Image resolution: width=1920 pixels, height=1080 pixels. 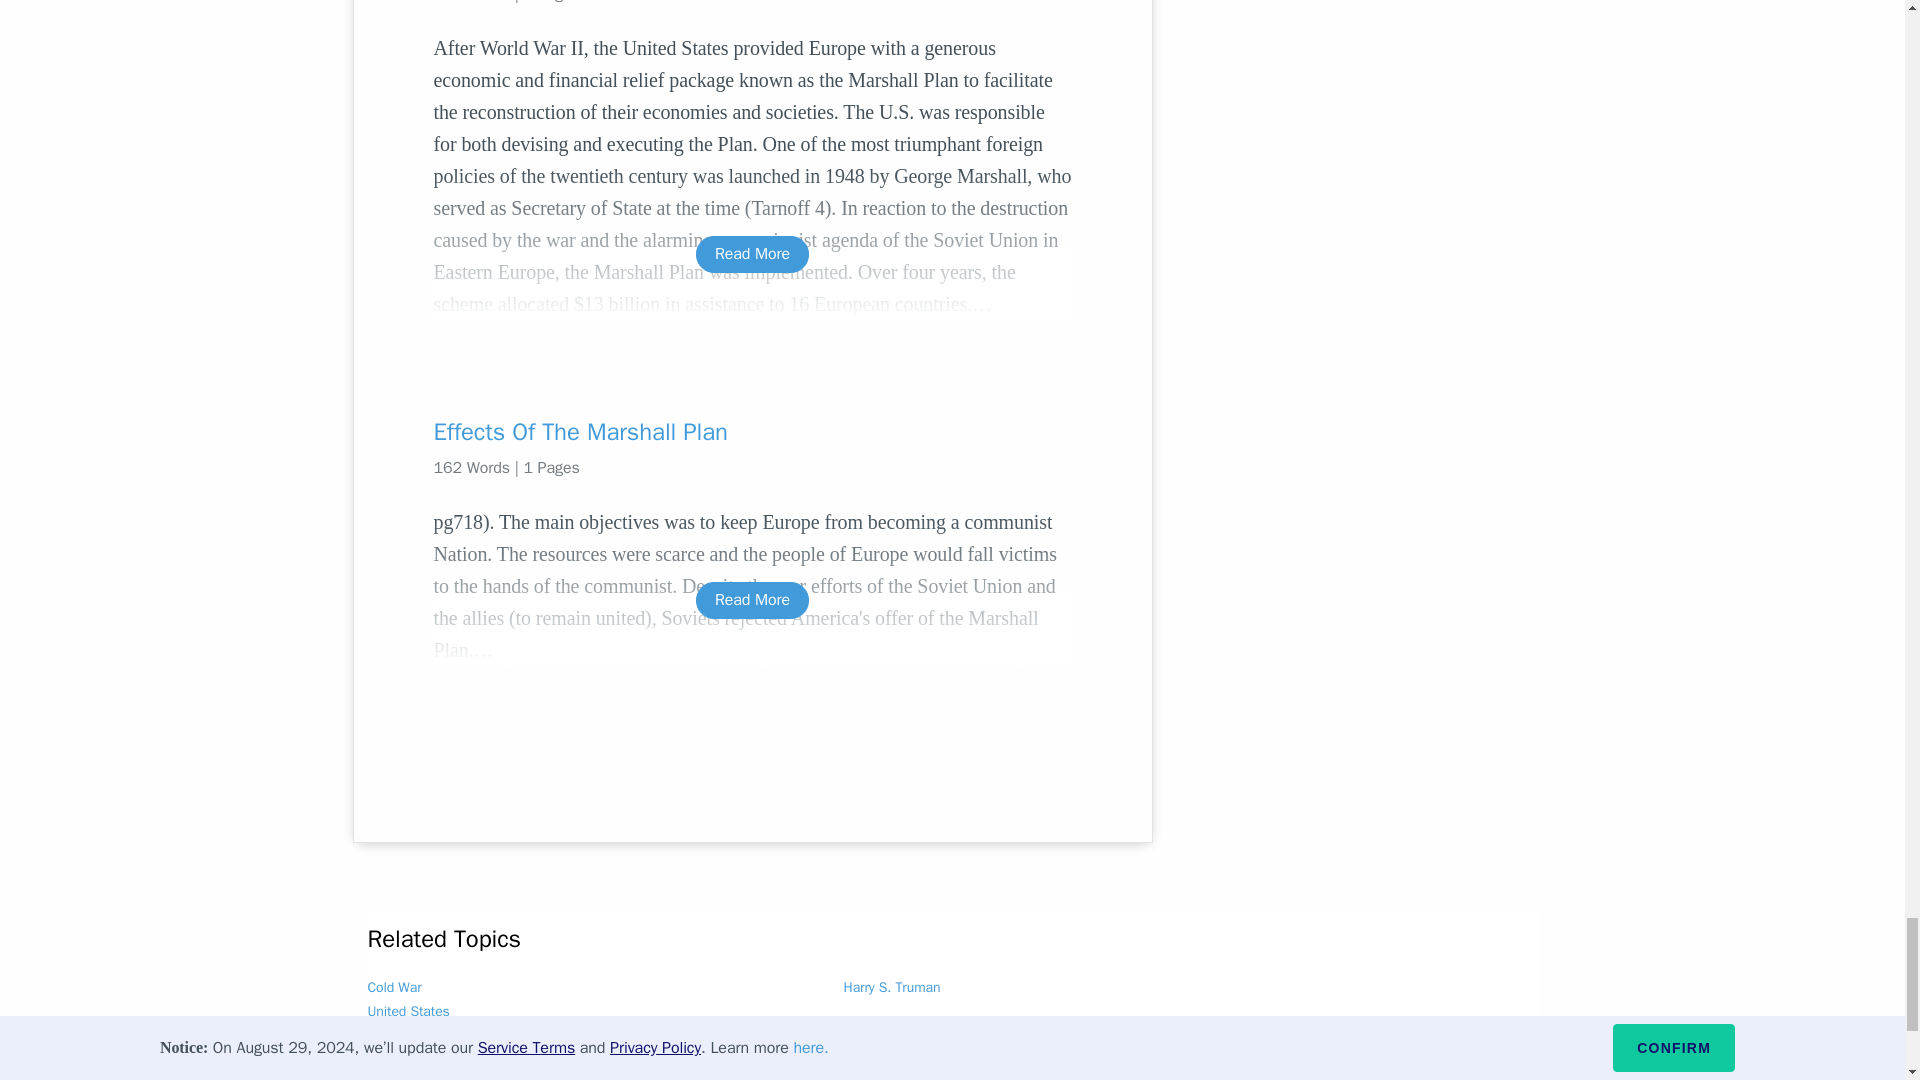 I want to click on Terms of Service, so click(x=724, y=1076).